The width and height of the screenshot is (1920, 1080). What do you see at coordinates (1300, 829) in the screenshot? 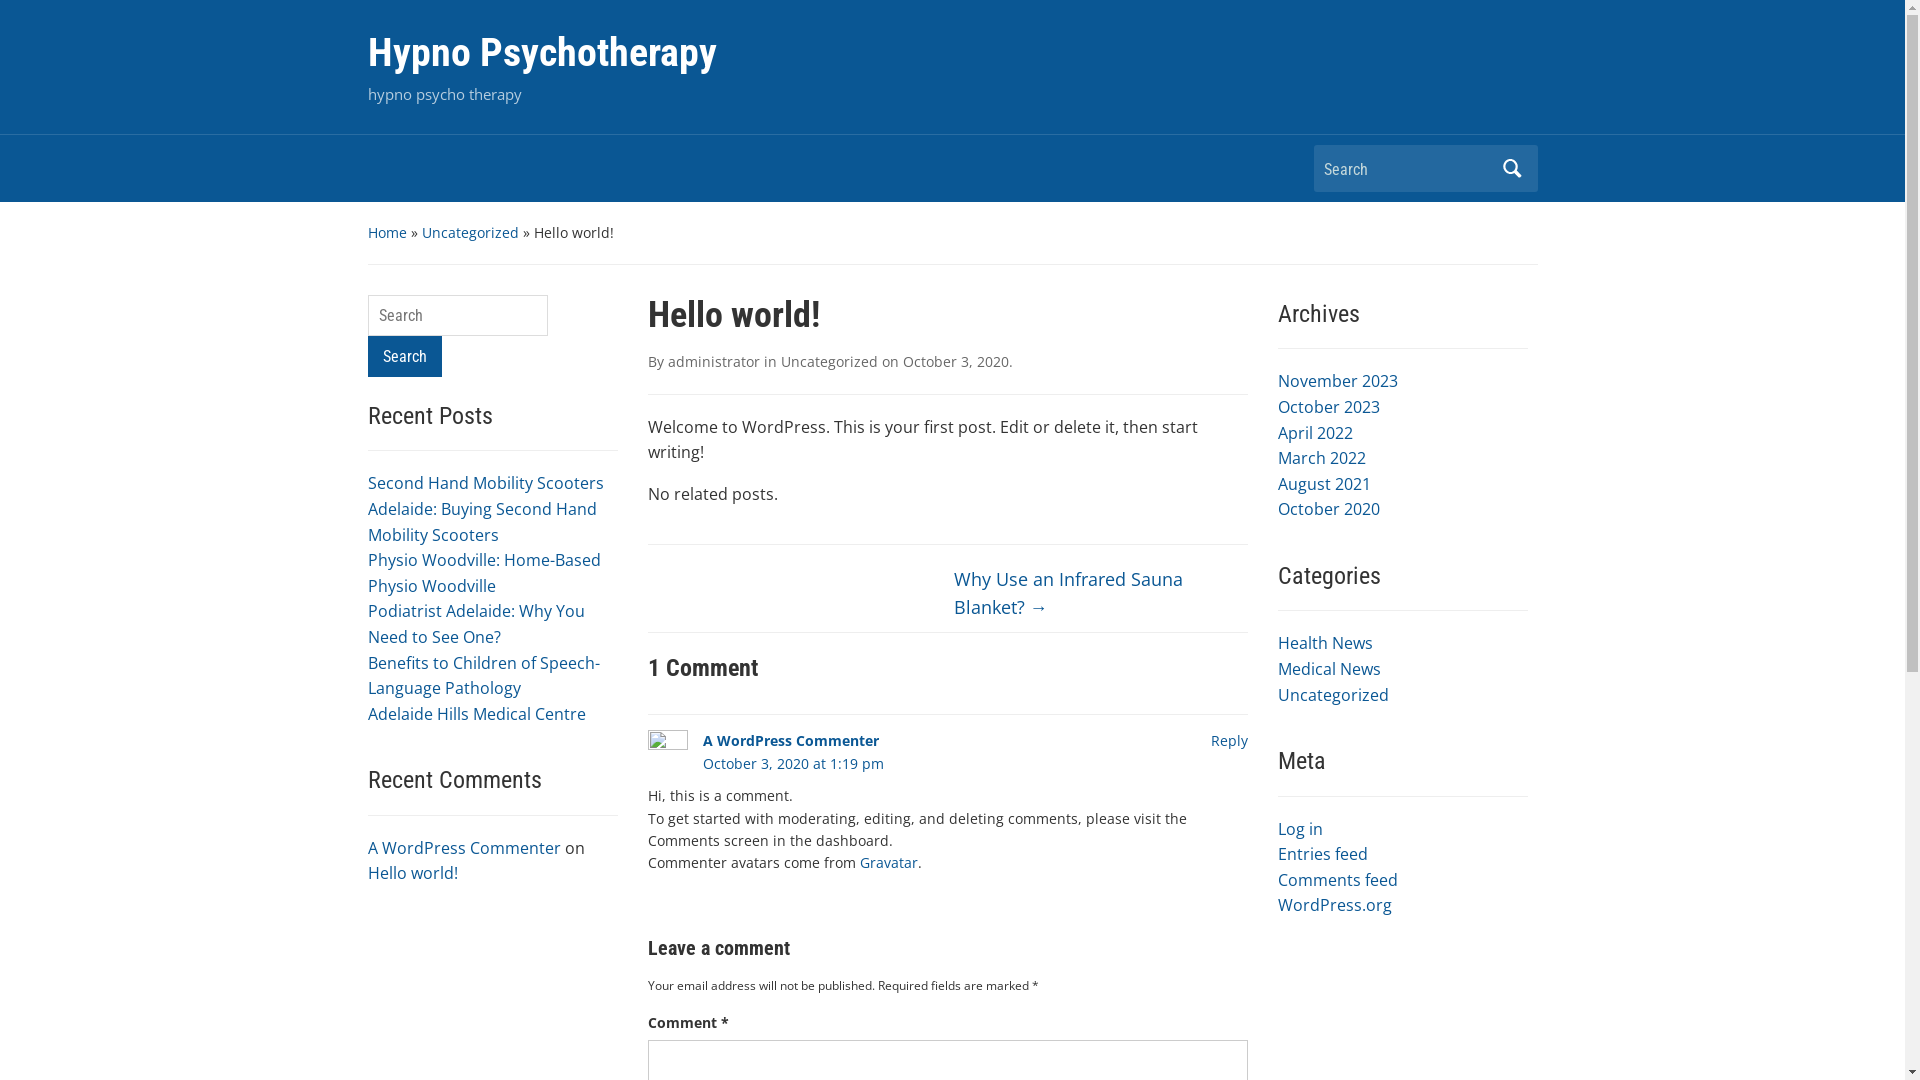
I see `Log in` at bounding box center [1300, 829].